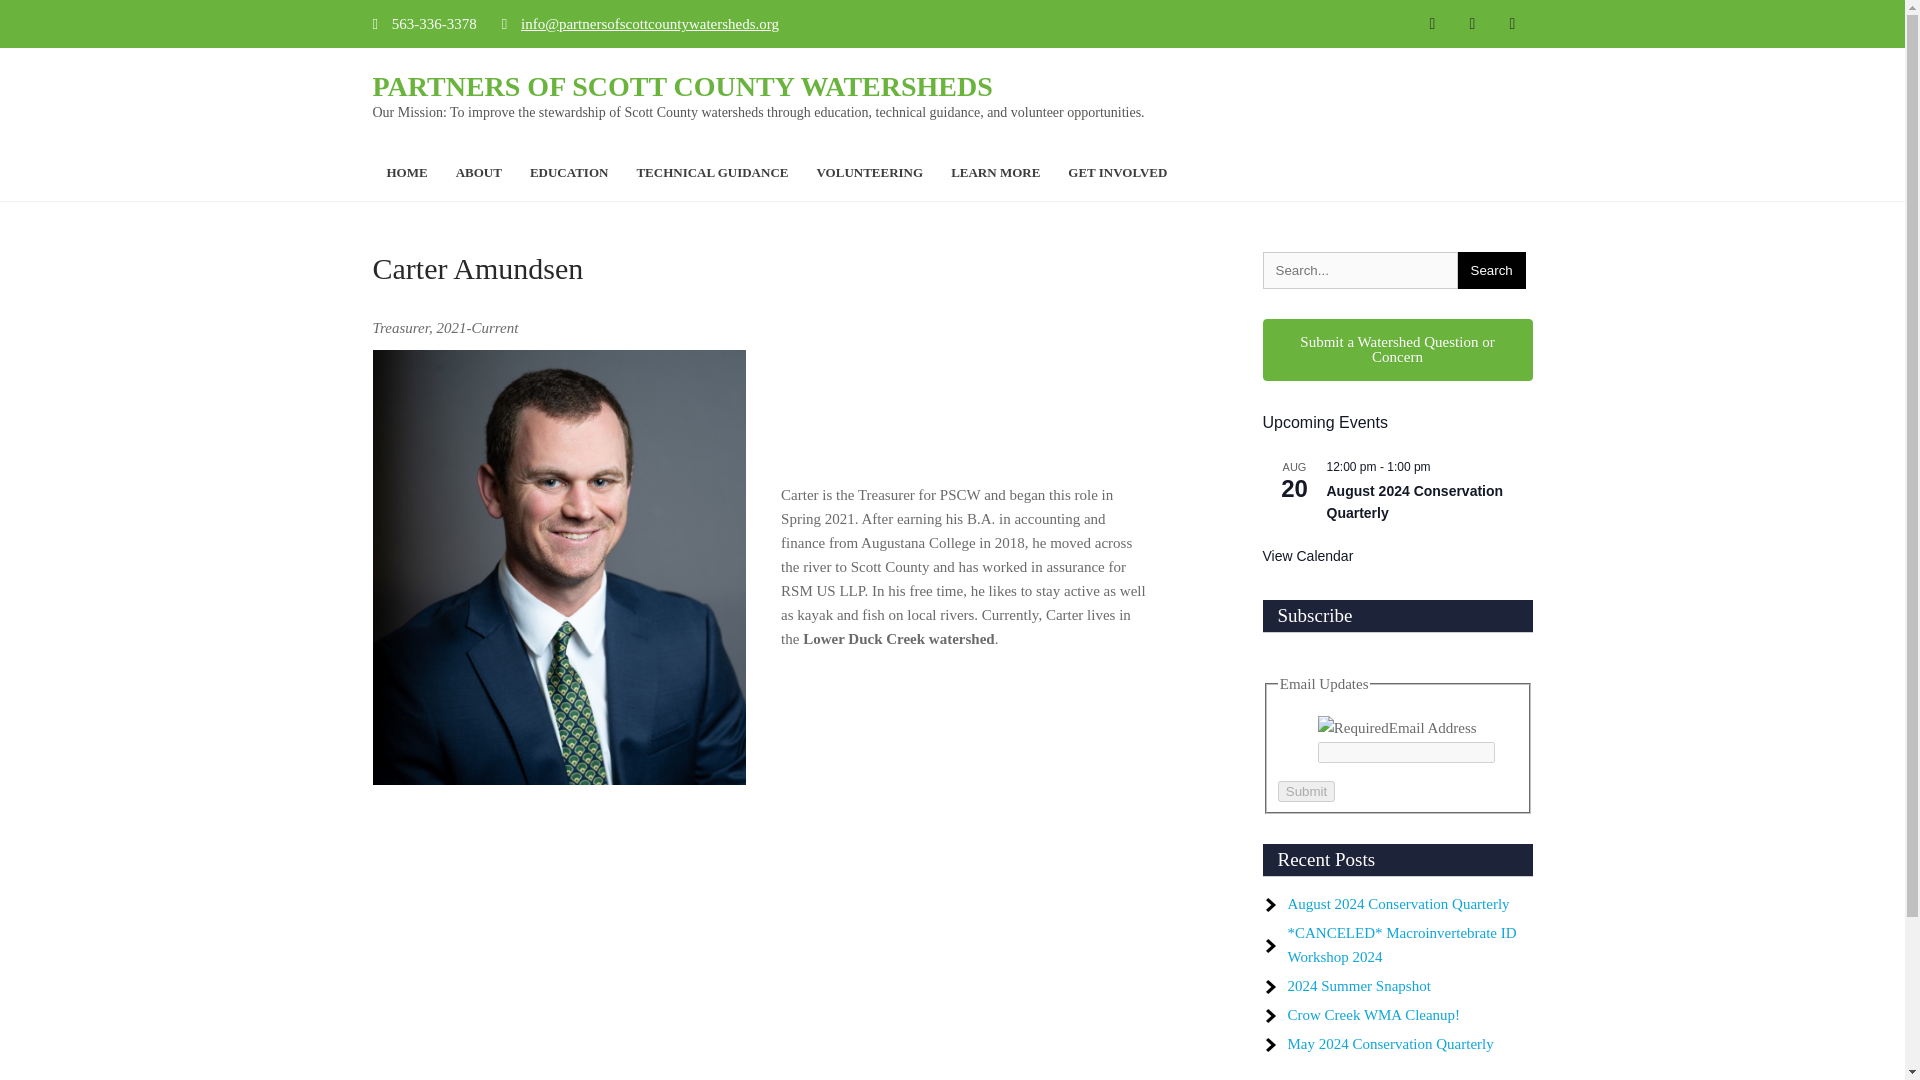 The height and width of the screenshot is (1080, 1920). Describe the element at coordinates (869, 172) in the screenshot. I see `VOLUNTEERING` at that location.